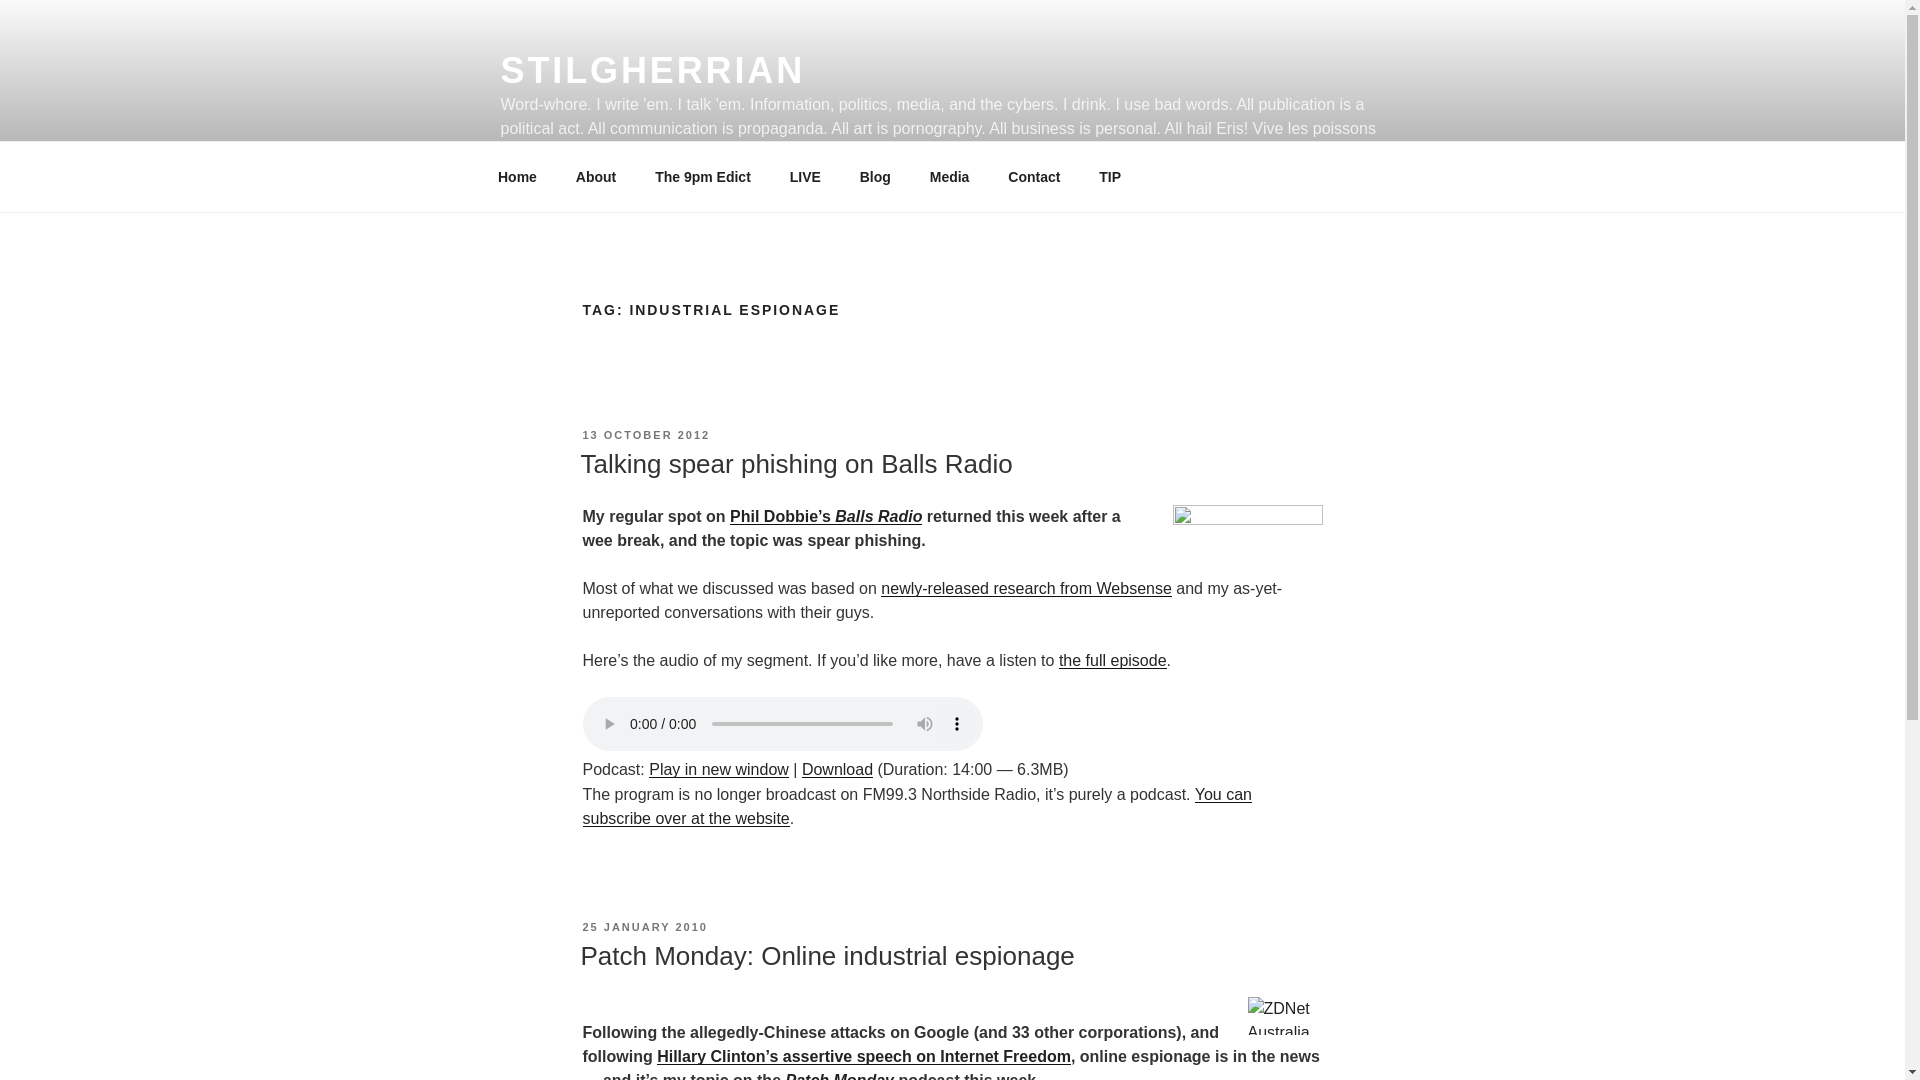 Image resolution: width=1920 pixels, height=1080 pixels. What do you see at coordinates (838, 769) in the screenshot?
I see `Download` at bounding box center [838, 769].